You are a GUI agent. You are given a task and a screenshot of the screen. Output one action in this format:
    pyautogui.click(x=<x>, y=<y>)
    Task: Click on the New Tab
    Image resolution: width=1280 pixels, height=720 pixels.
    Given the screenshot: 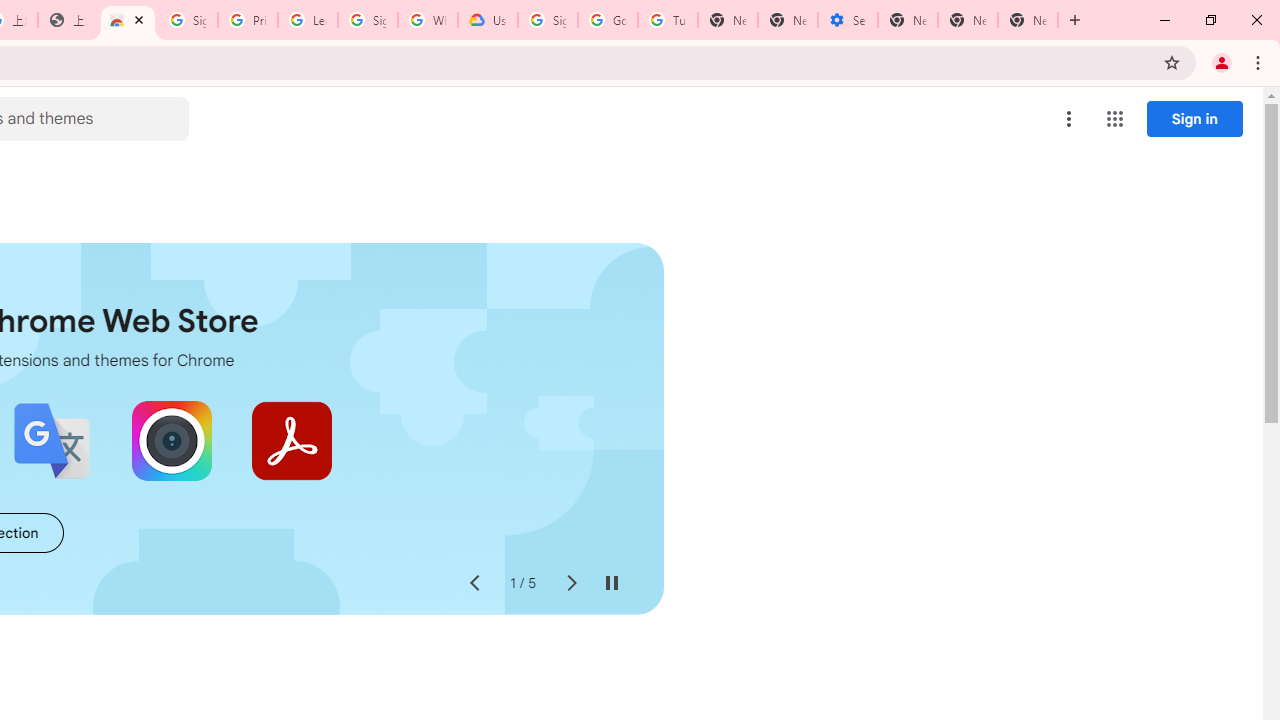 What is the action you would take?
    pyautogui.click(x=1028, y=20)
    